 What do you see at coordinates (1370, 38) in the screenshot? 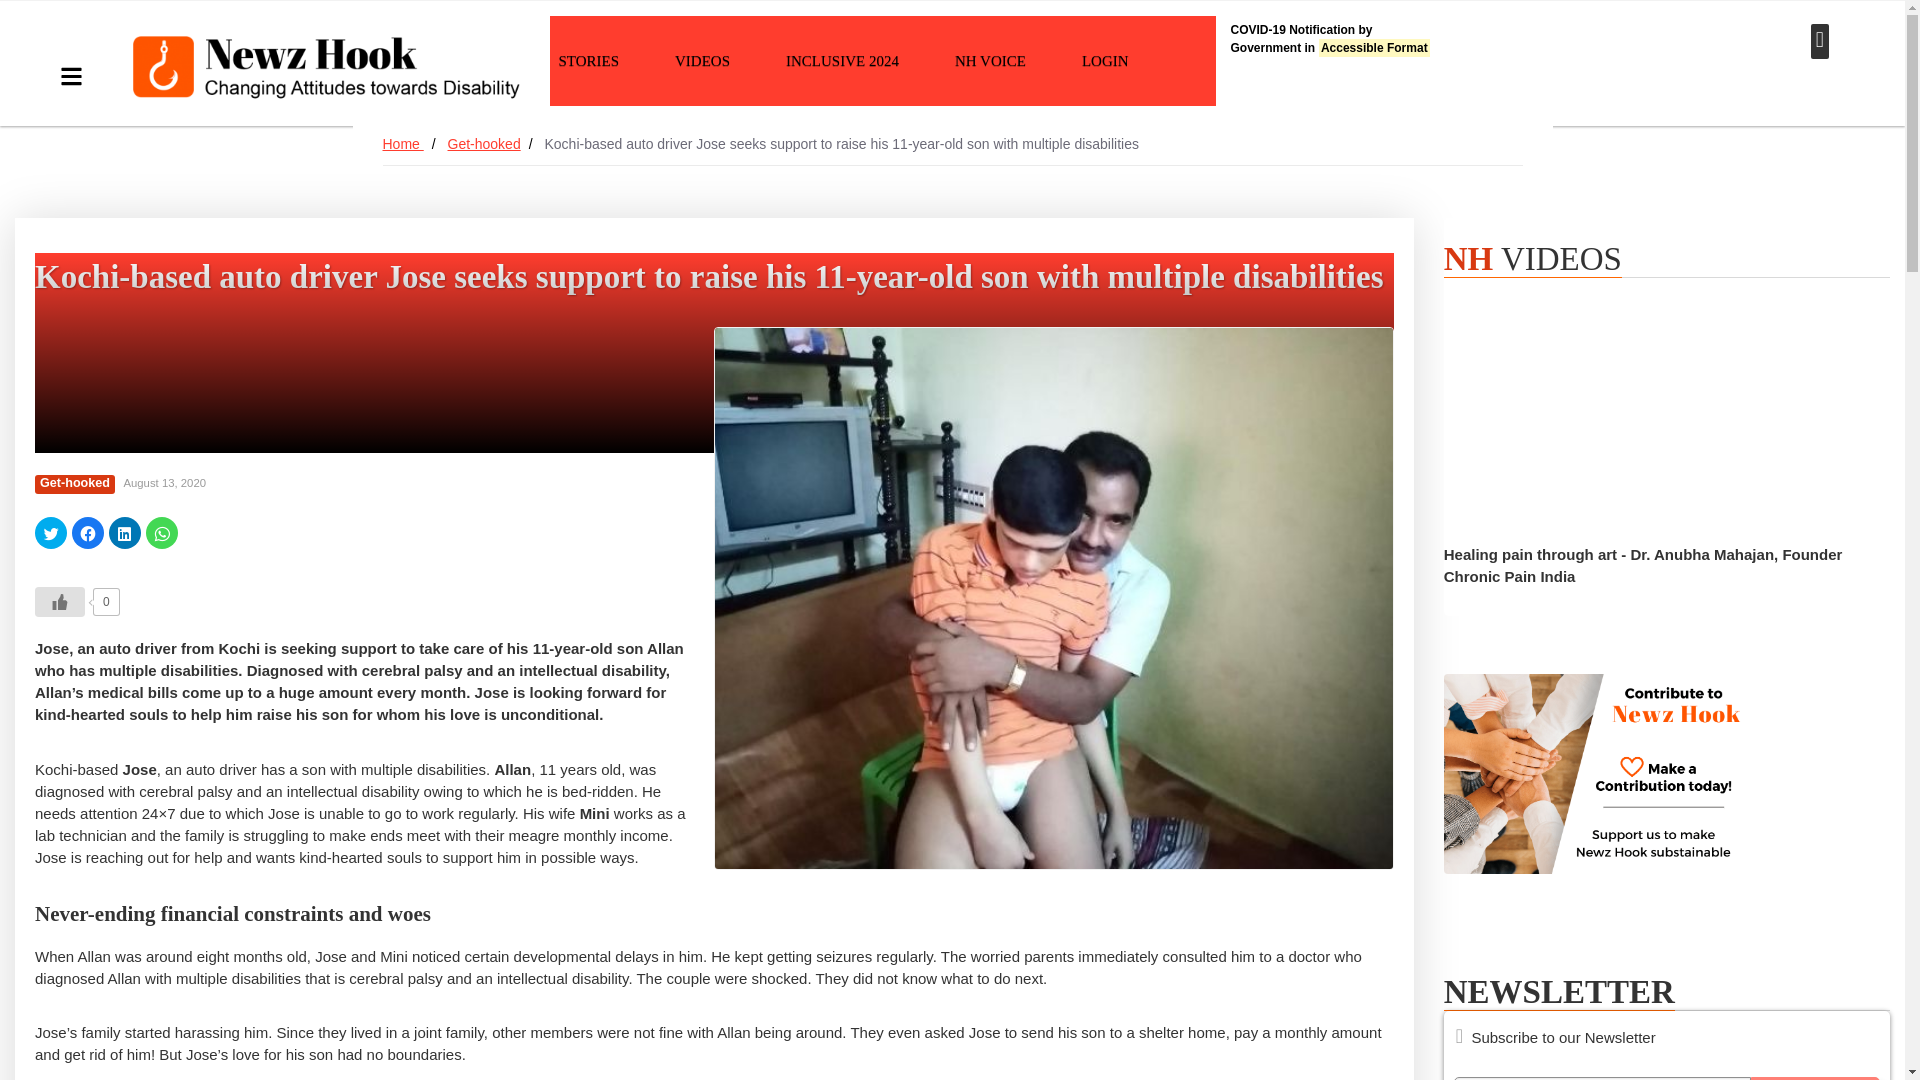
I see `Get-hooked` at bounding box center [1370, 38].